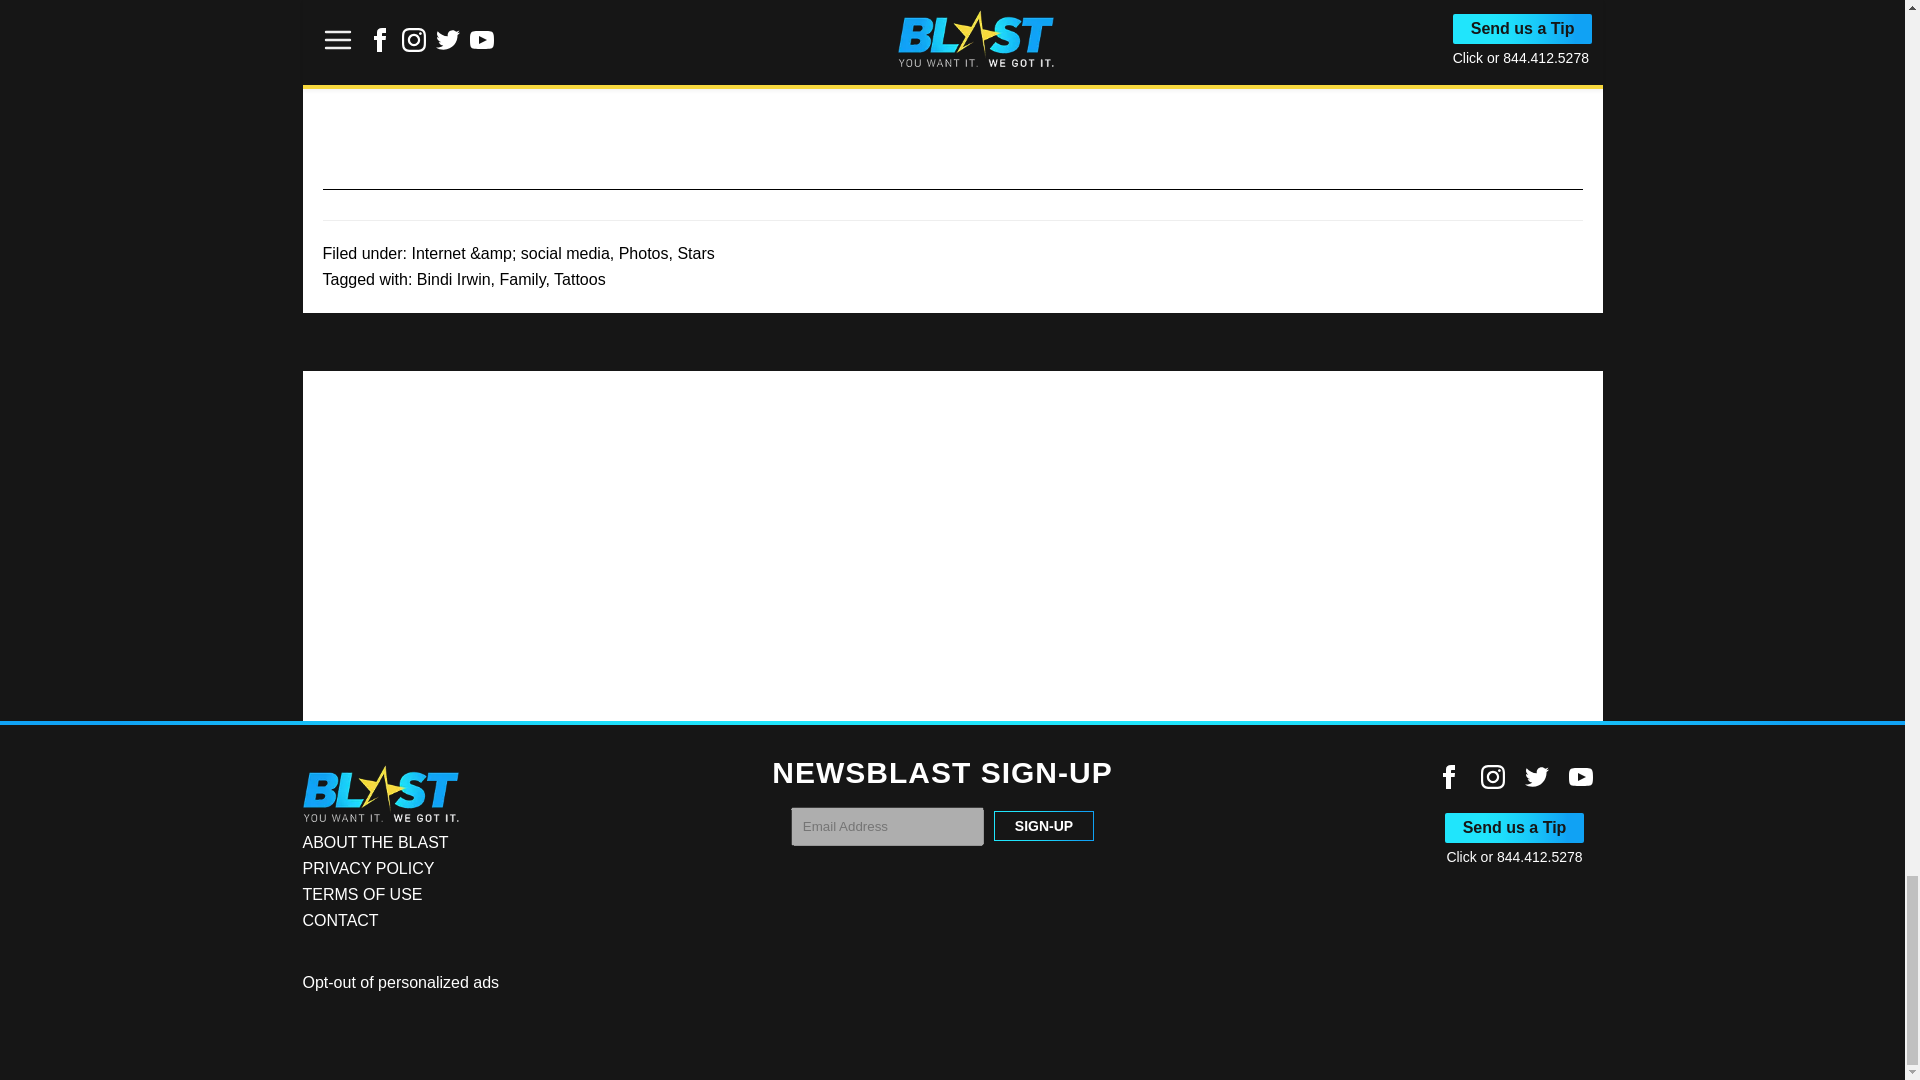  What do you see at coordinates (367, 868) in the screenshot?
I see `PRIVACY POLICY` at bounding box center [367, 868].